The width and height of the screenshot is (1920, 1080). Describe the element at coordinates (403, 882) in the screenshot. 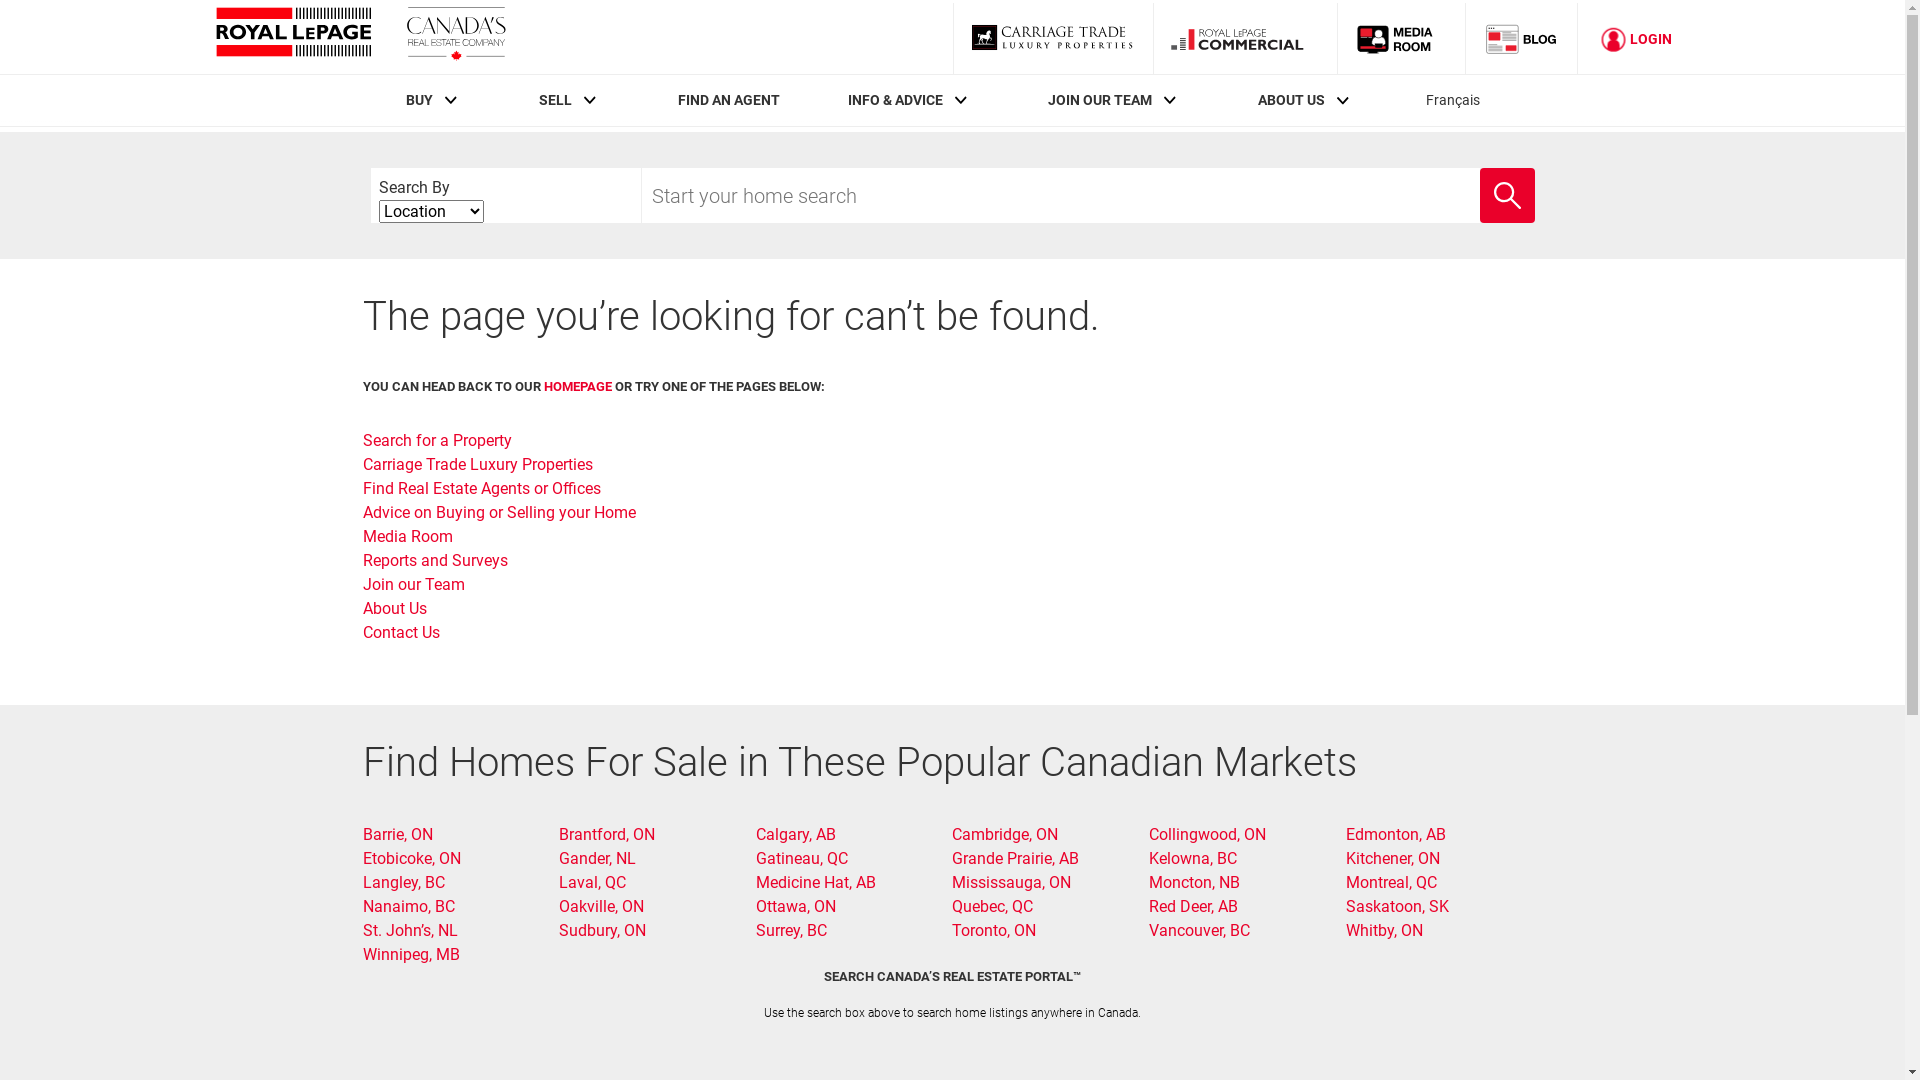

I see `Langley, BC` at that location.